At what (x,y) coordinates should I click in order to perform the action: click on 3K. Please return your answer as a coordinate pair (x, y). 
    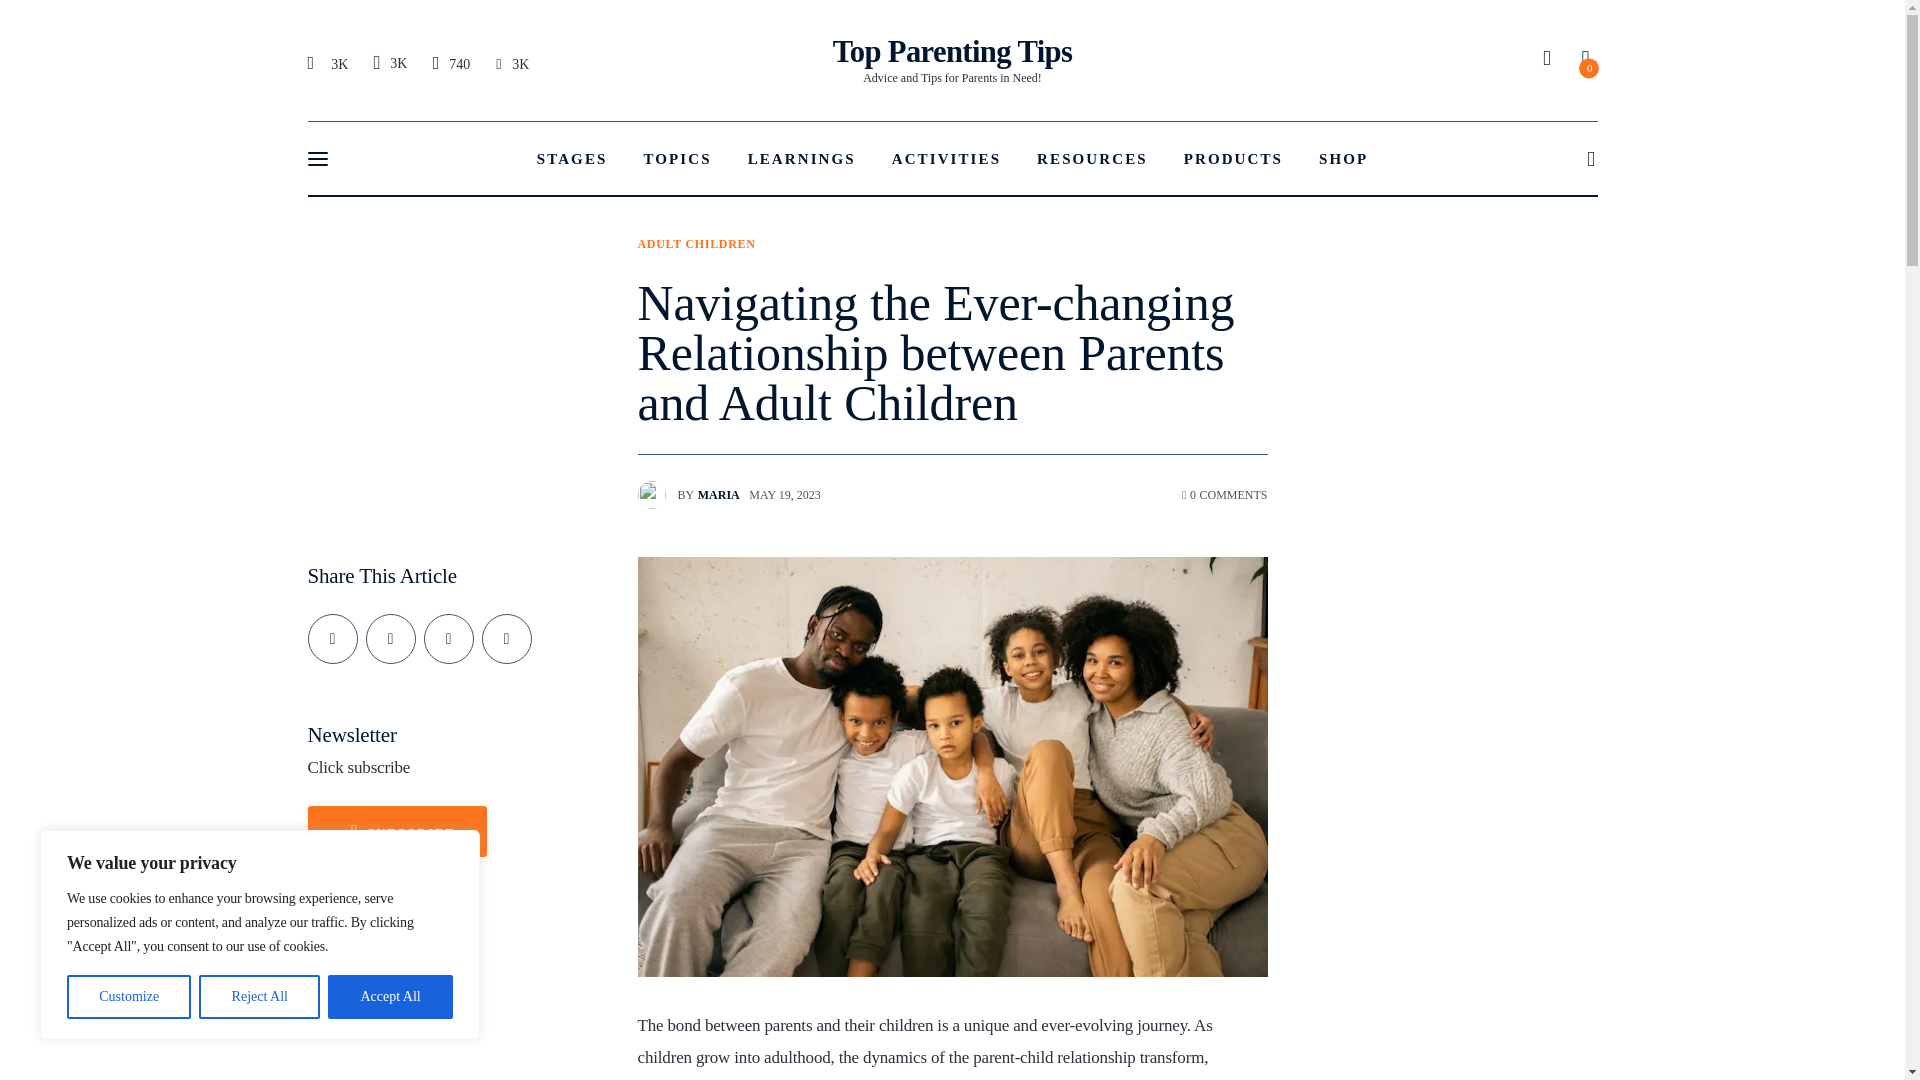
    Looking at the image, I should click on (506, 639).